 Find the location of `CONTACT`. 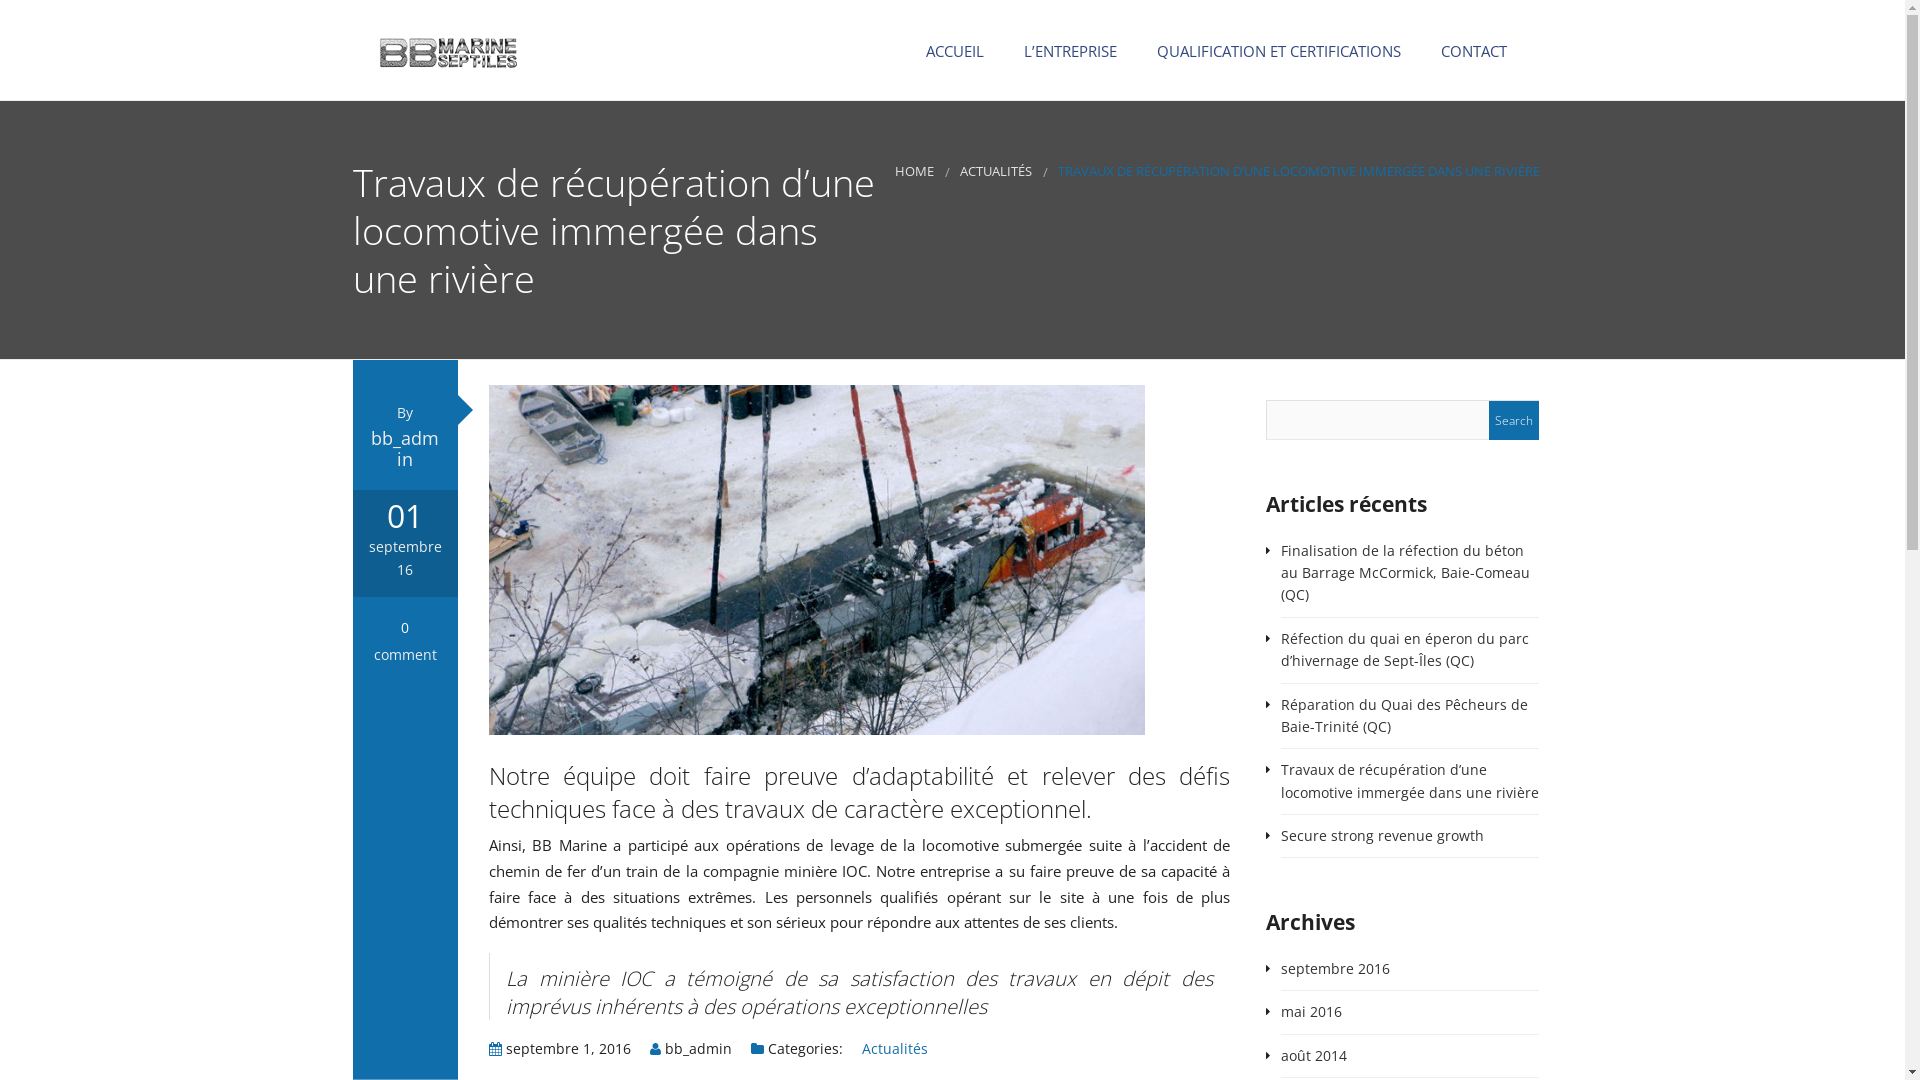

CONTACT is located at coordinates (1469, 52).